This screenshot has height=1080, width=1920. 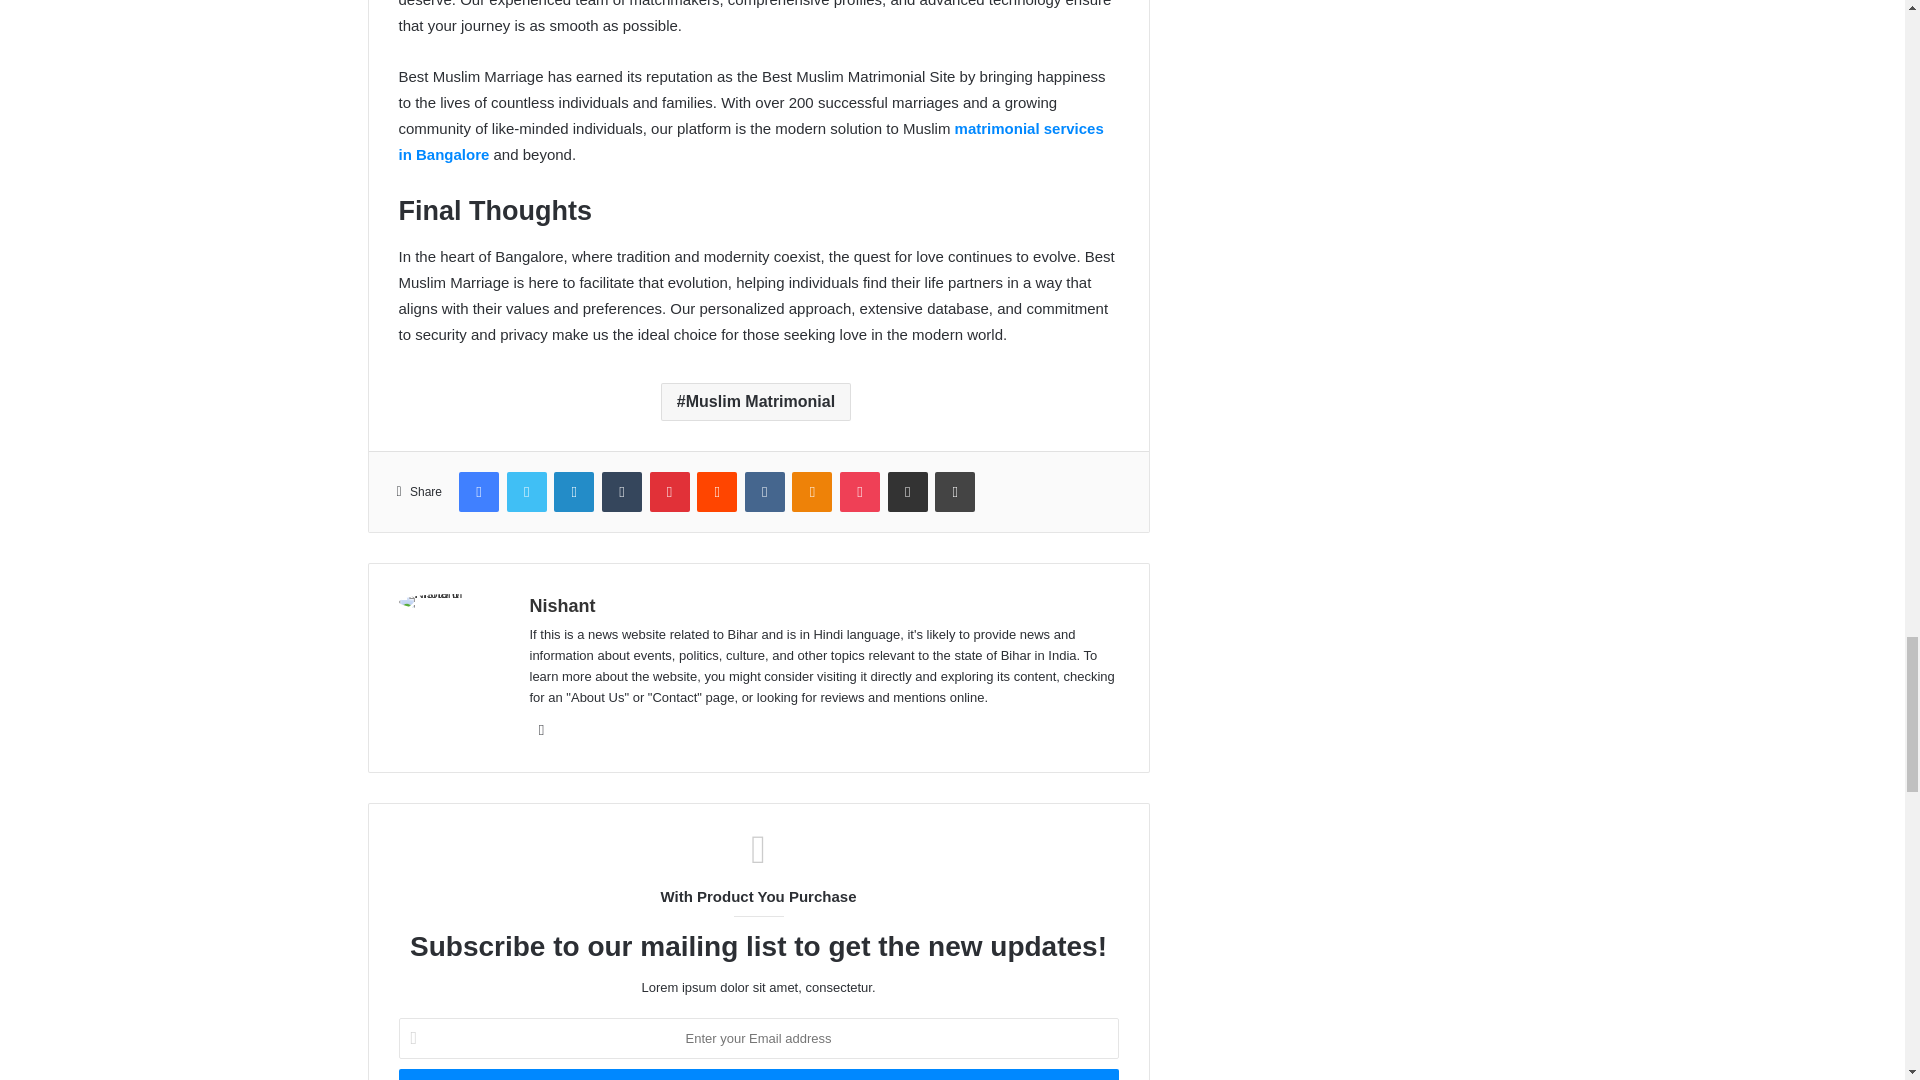 I want to click on Muslim Matrimonial, so click(x=755, y=402).